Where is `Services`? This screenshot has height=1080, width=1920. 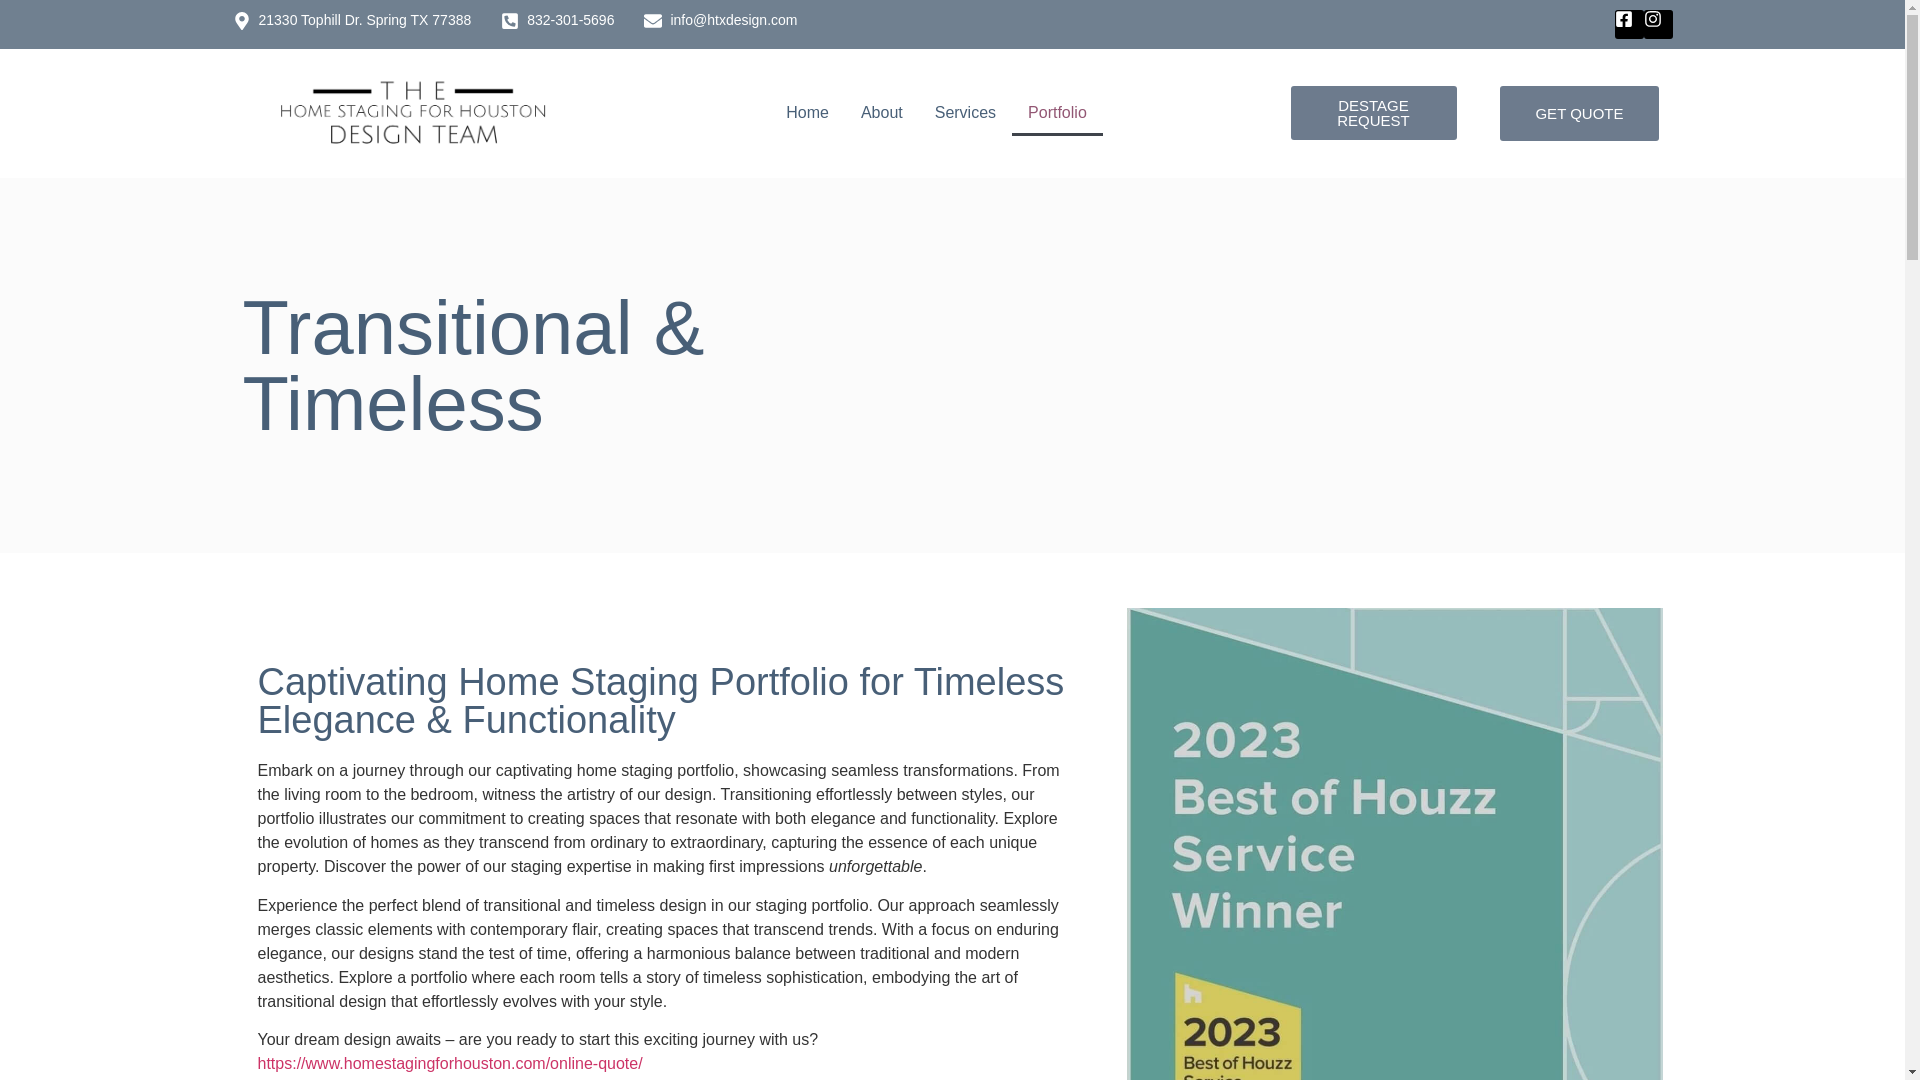 Services is located at coordinates (965, 112).